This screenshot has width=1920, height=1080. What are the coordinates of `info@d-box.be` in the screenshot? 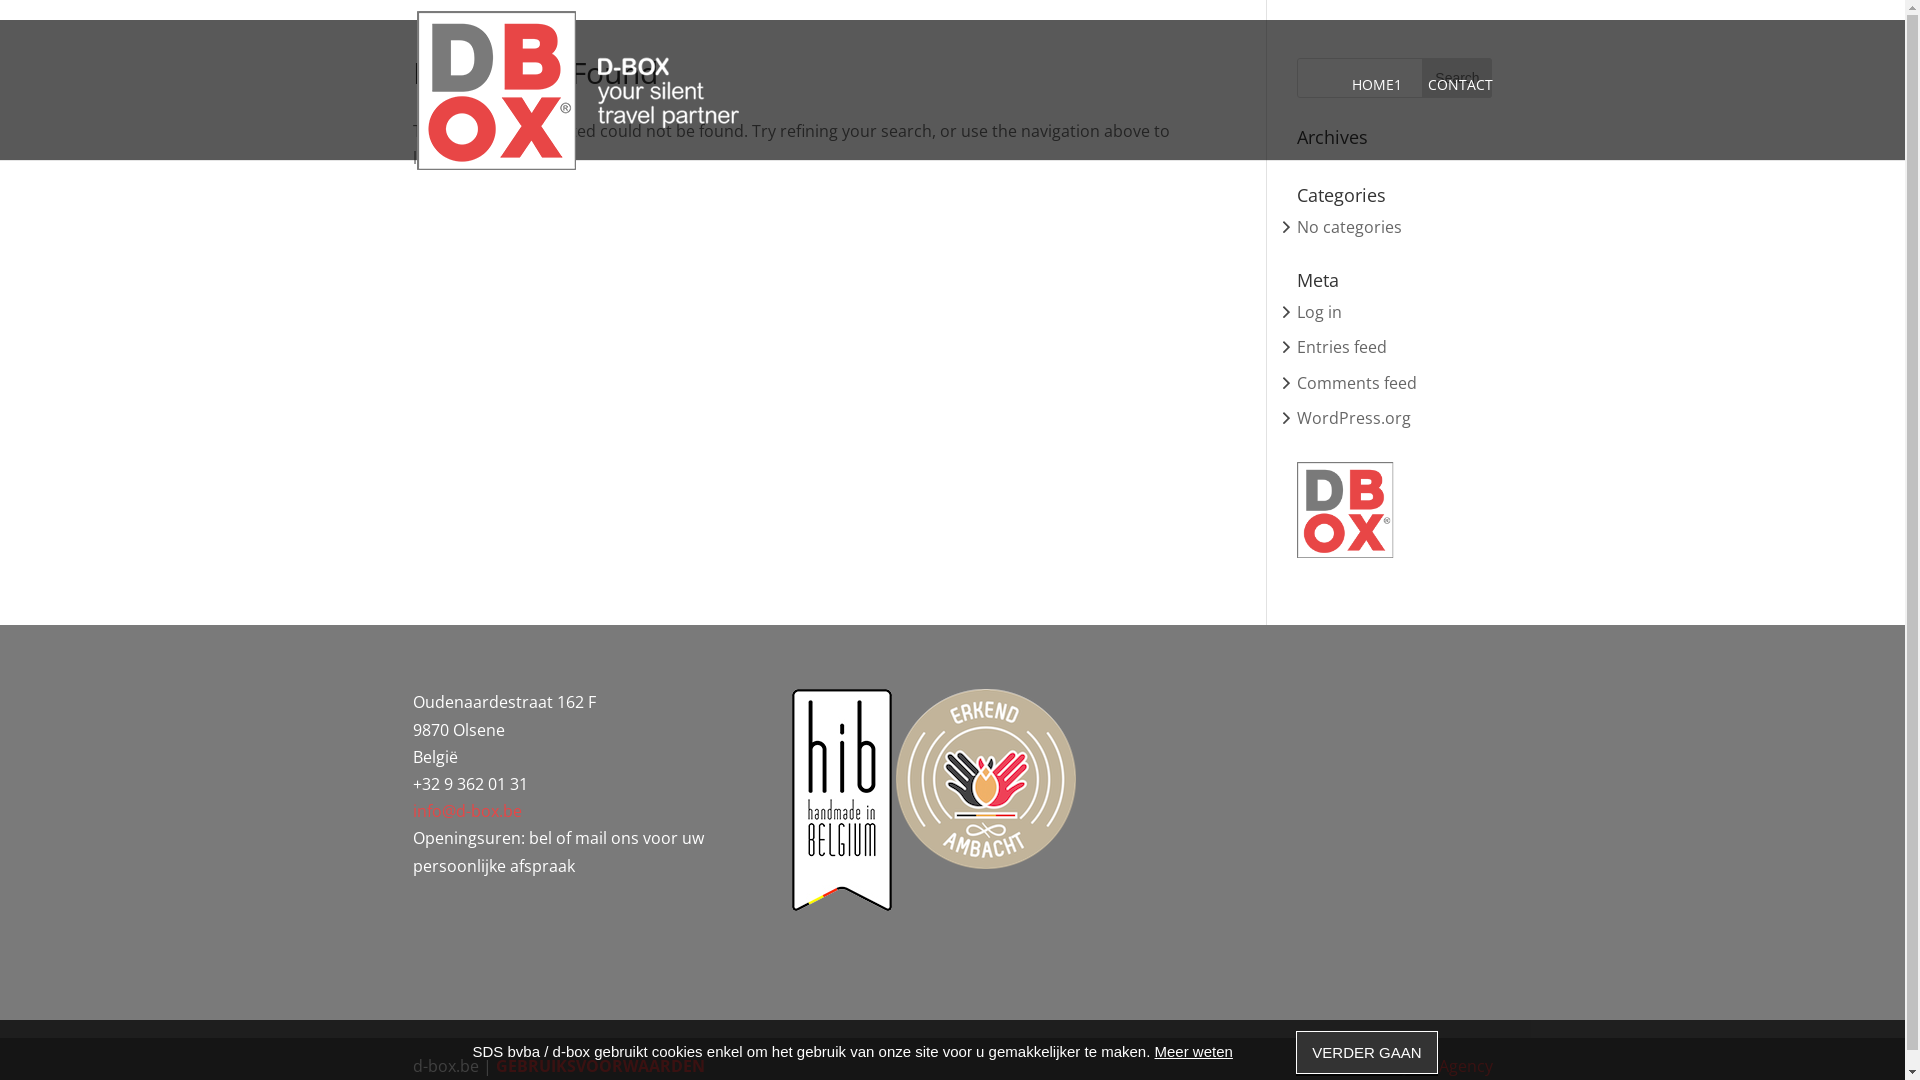 It's located at (466, 811).